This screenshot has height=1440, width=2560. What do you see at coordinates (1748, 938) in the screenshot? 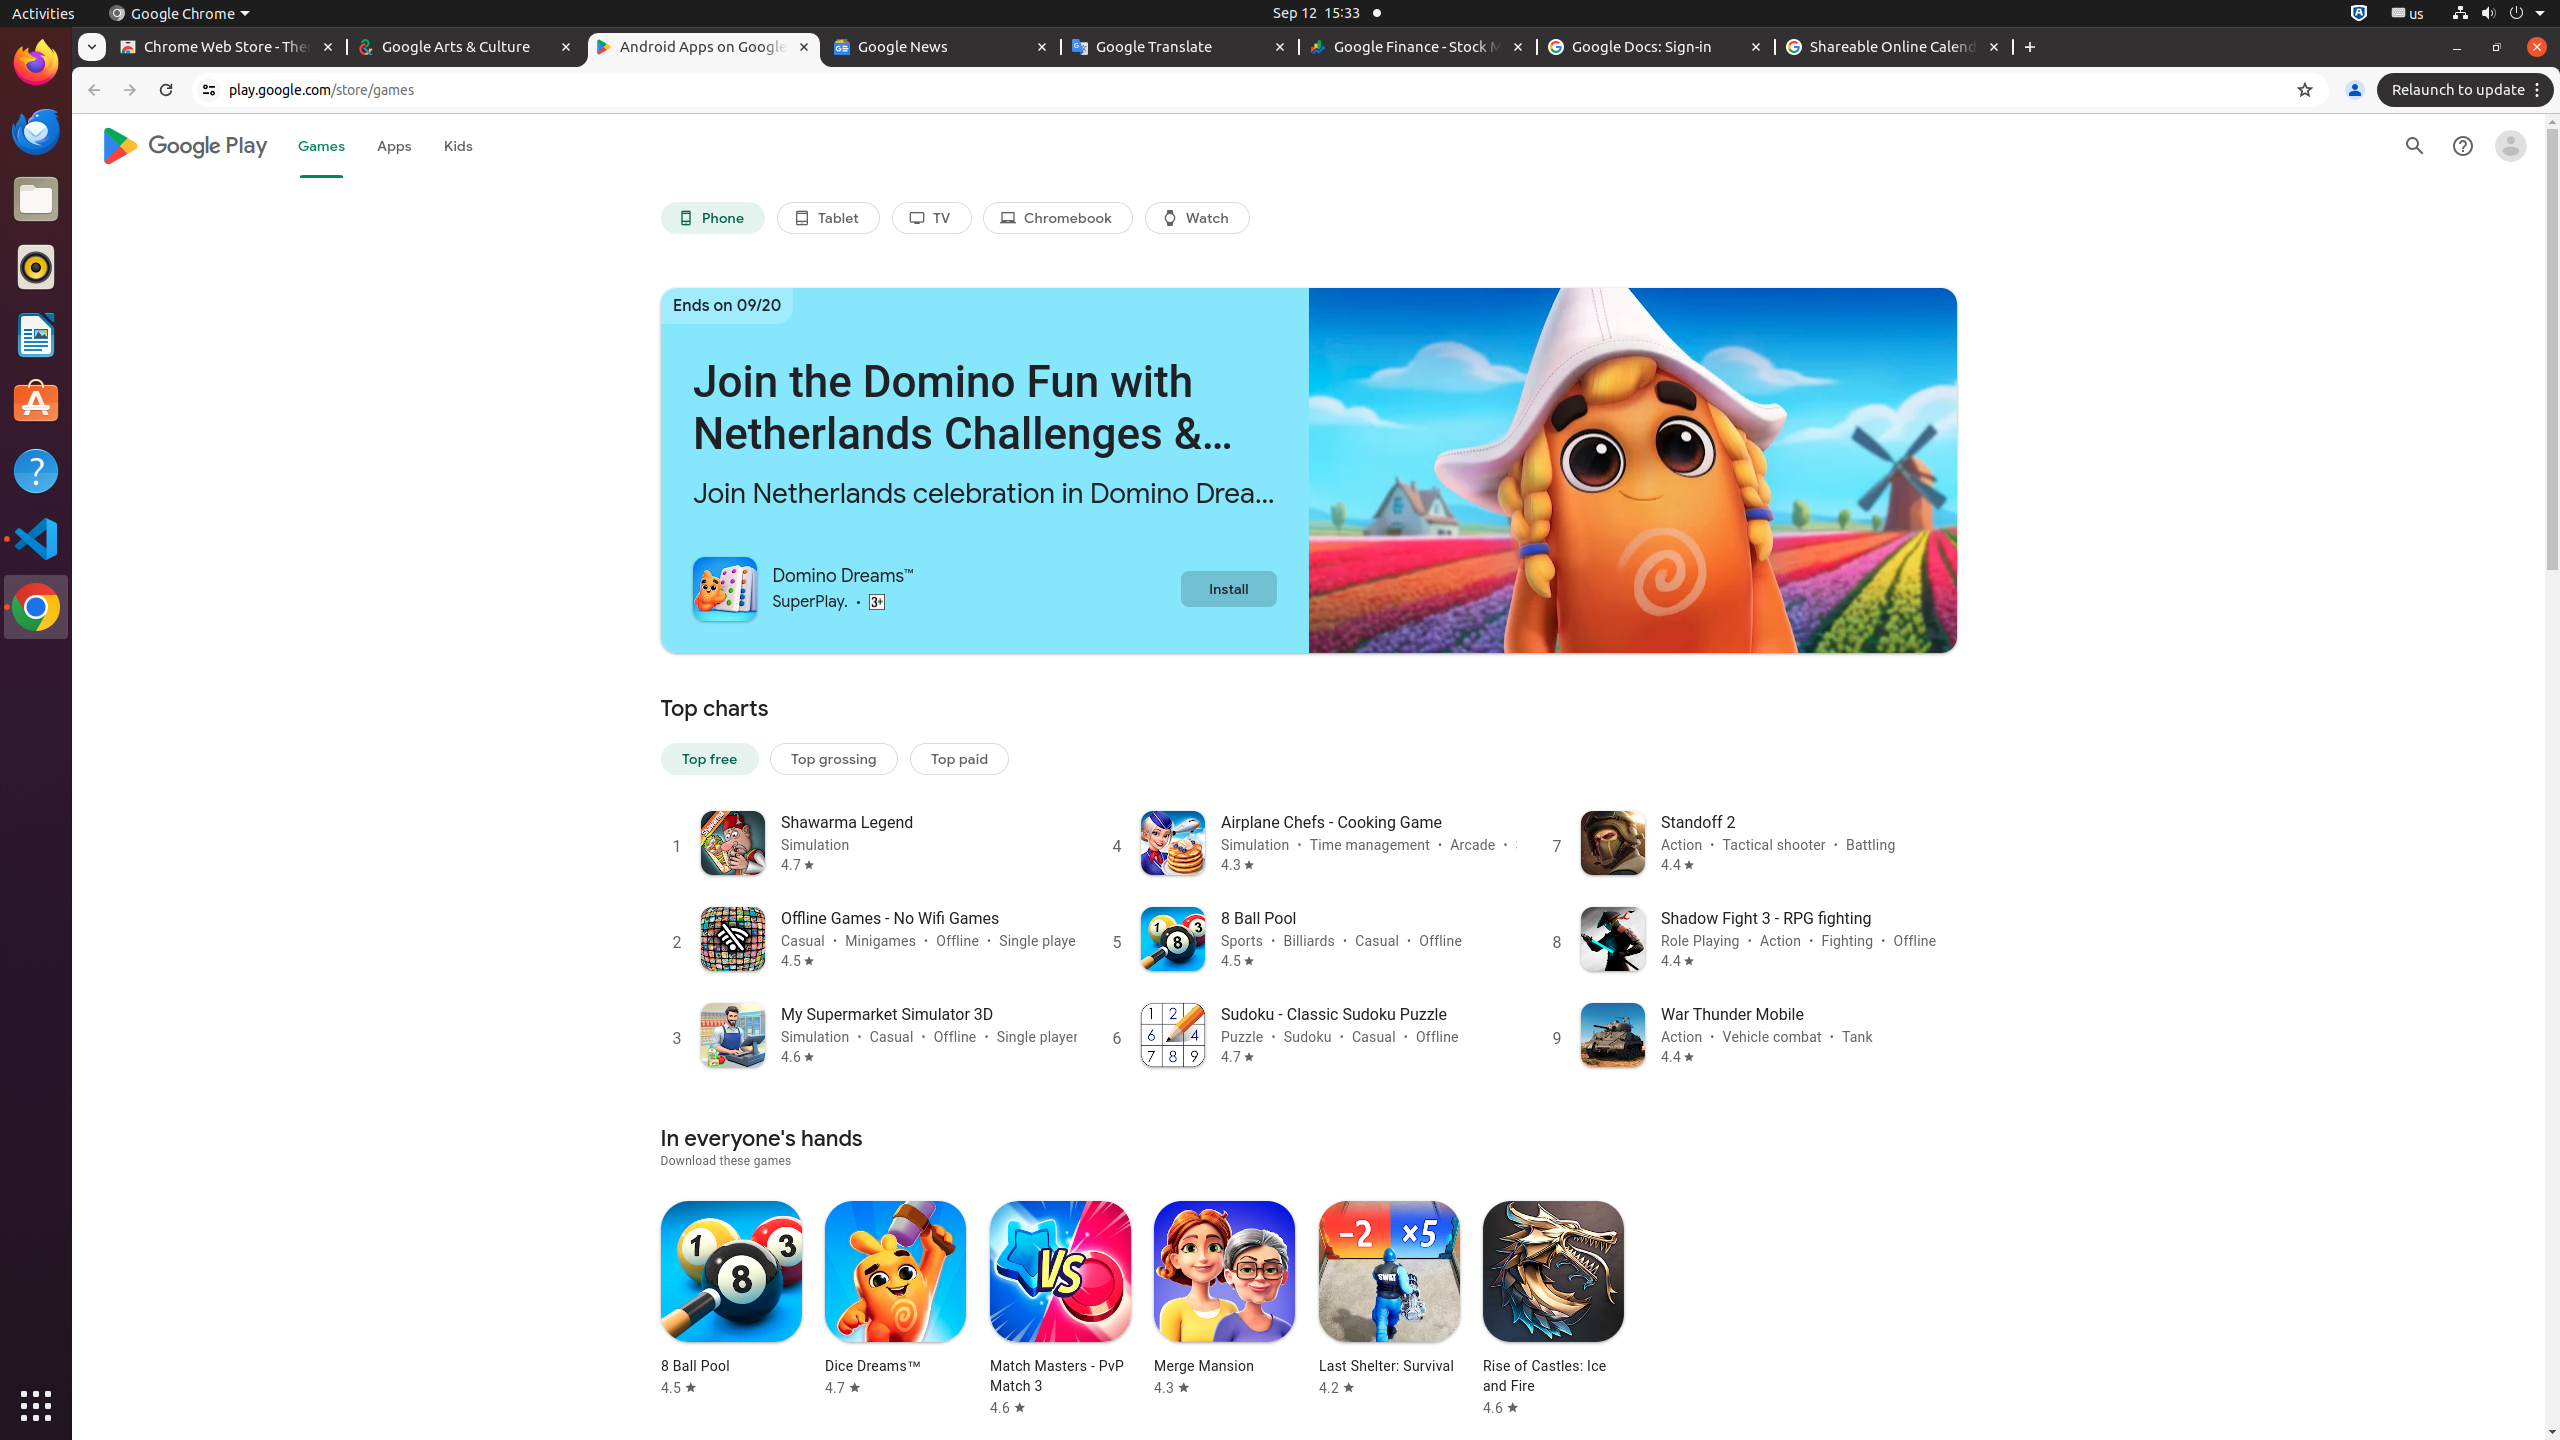
I see `Rank 8 Shadow Fight 3 - RPG fighting Role Playing • Action • Fighting • Offline Rated 4.4 stars out of five stars` at bounding box center [1748, 938].